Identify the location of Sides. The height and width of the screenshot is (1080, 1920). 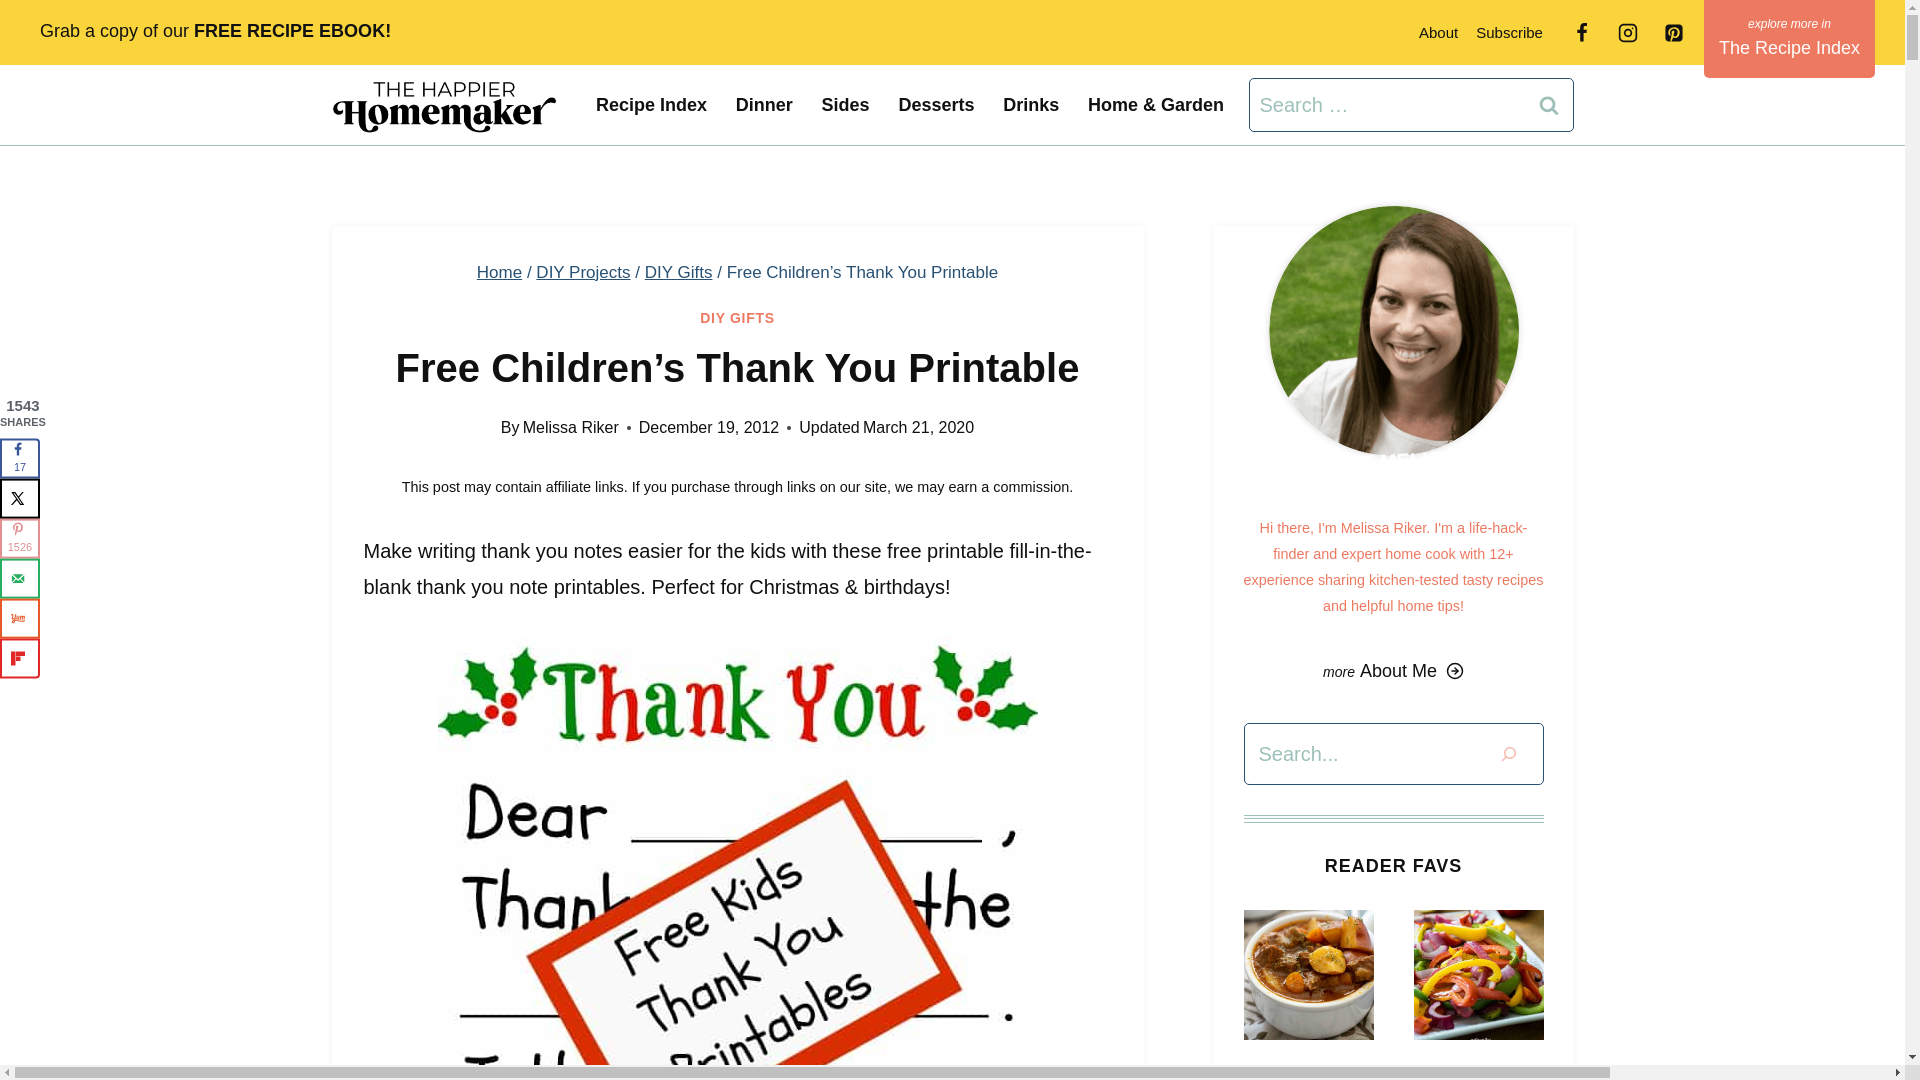
(844, 104).